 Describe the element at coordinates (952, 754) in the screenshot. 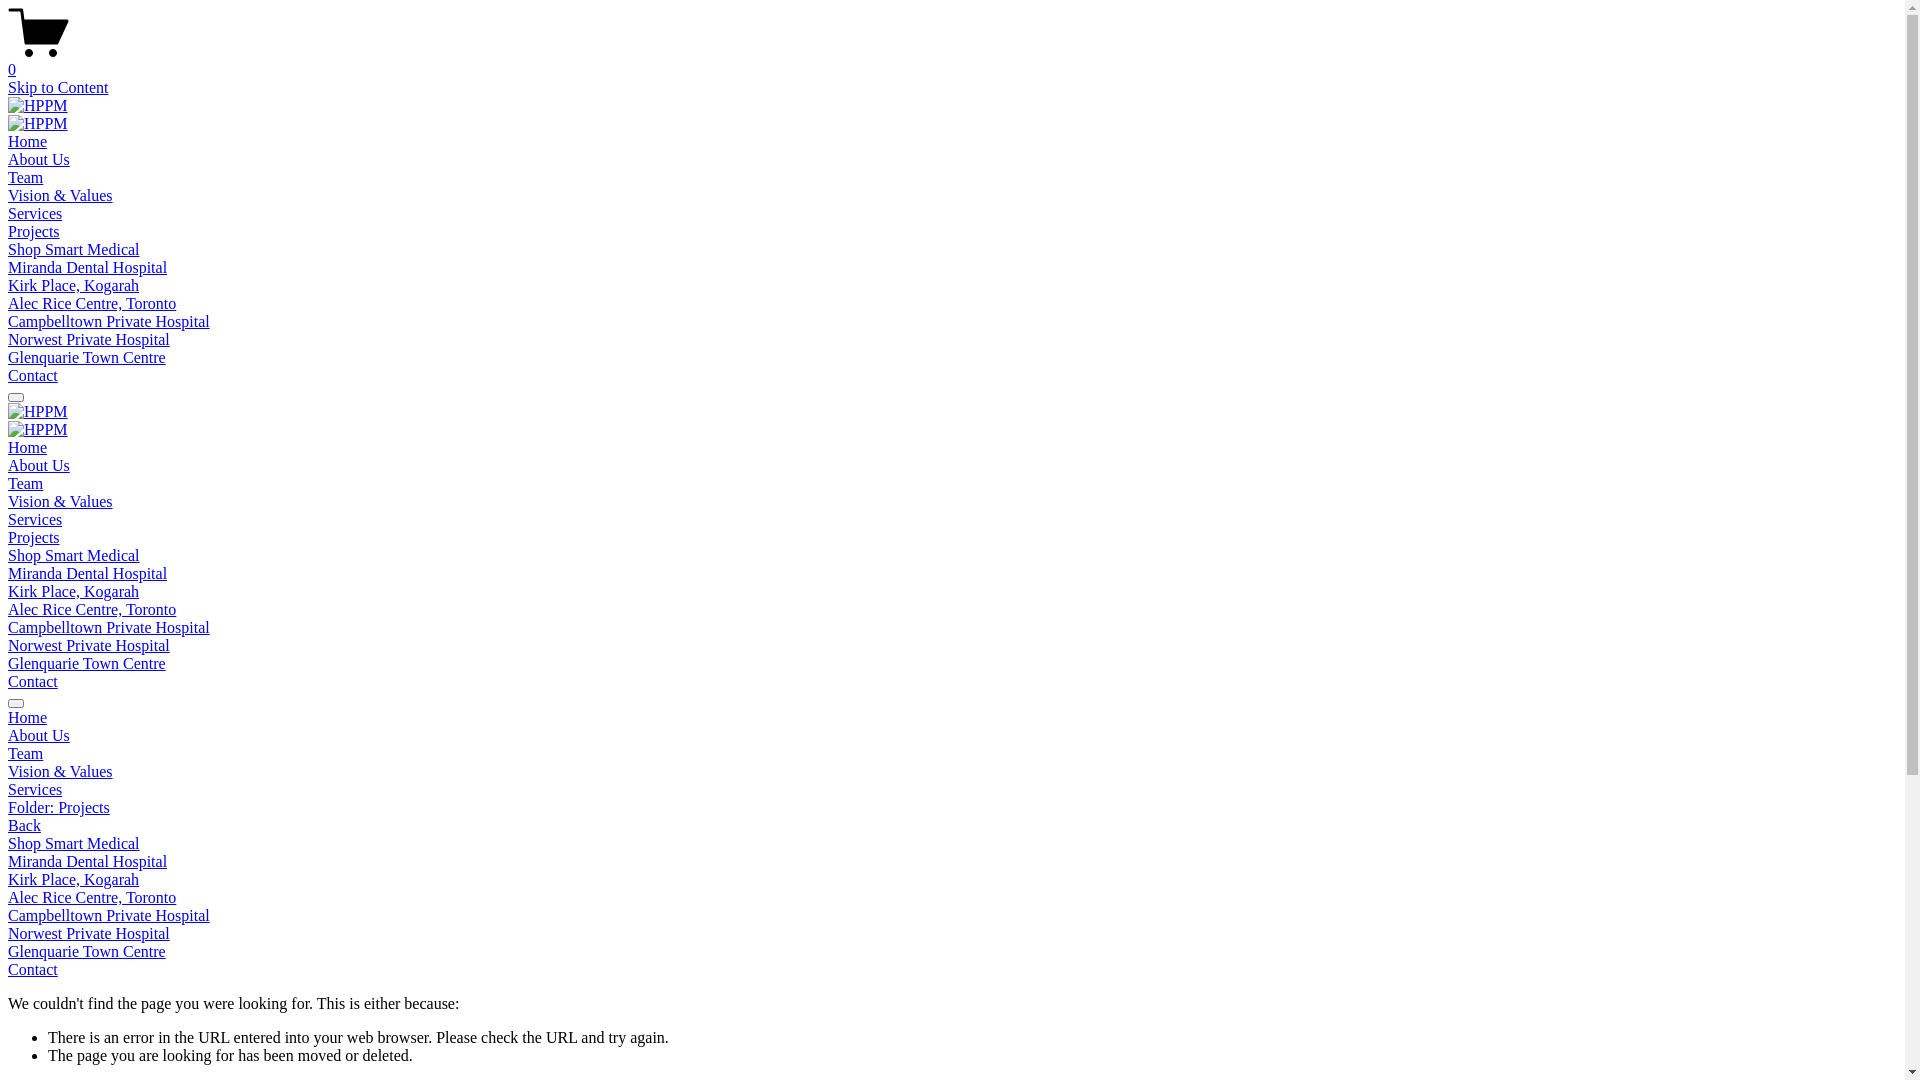

I see `Team` at that location.